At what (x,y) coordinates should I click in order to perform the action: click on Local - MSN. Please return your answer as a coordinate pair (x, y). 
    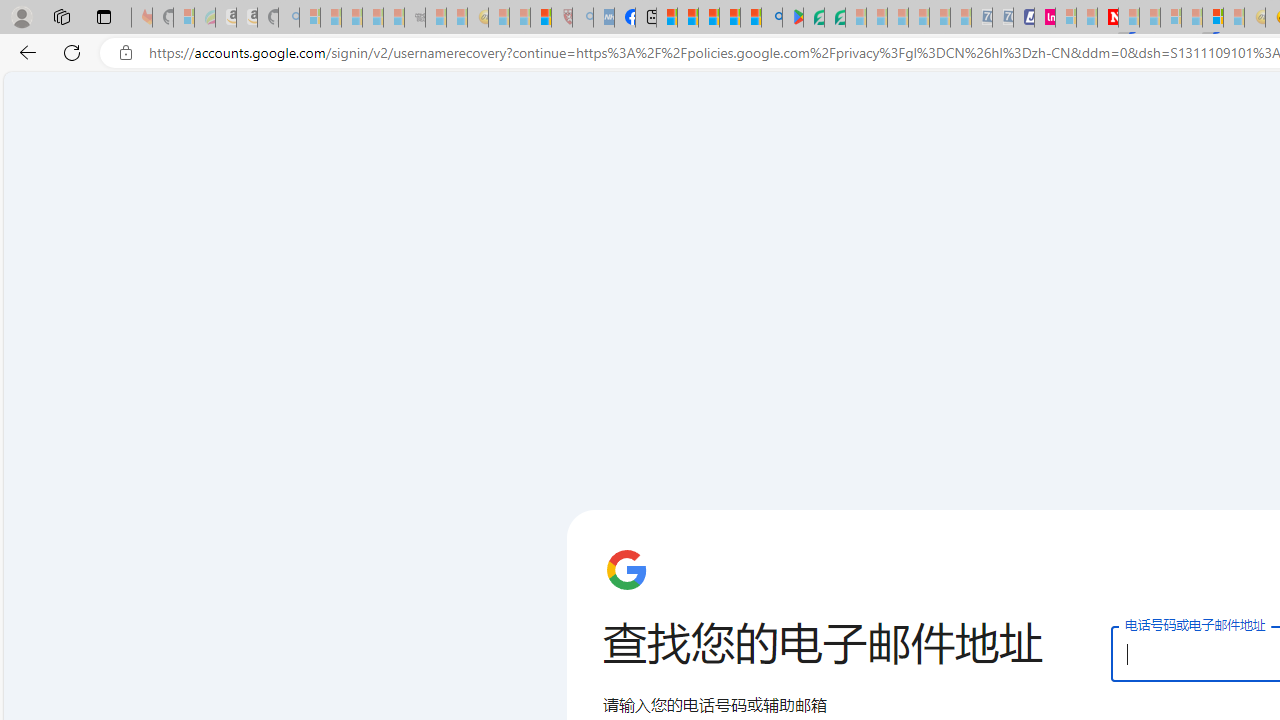
    Looking at the image, I should click on (541, 18).